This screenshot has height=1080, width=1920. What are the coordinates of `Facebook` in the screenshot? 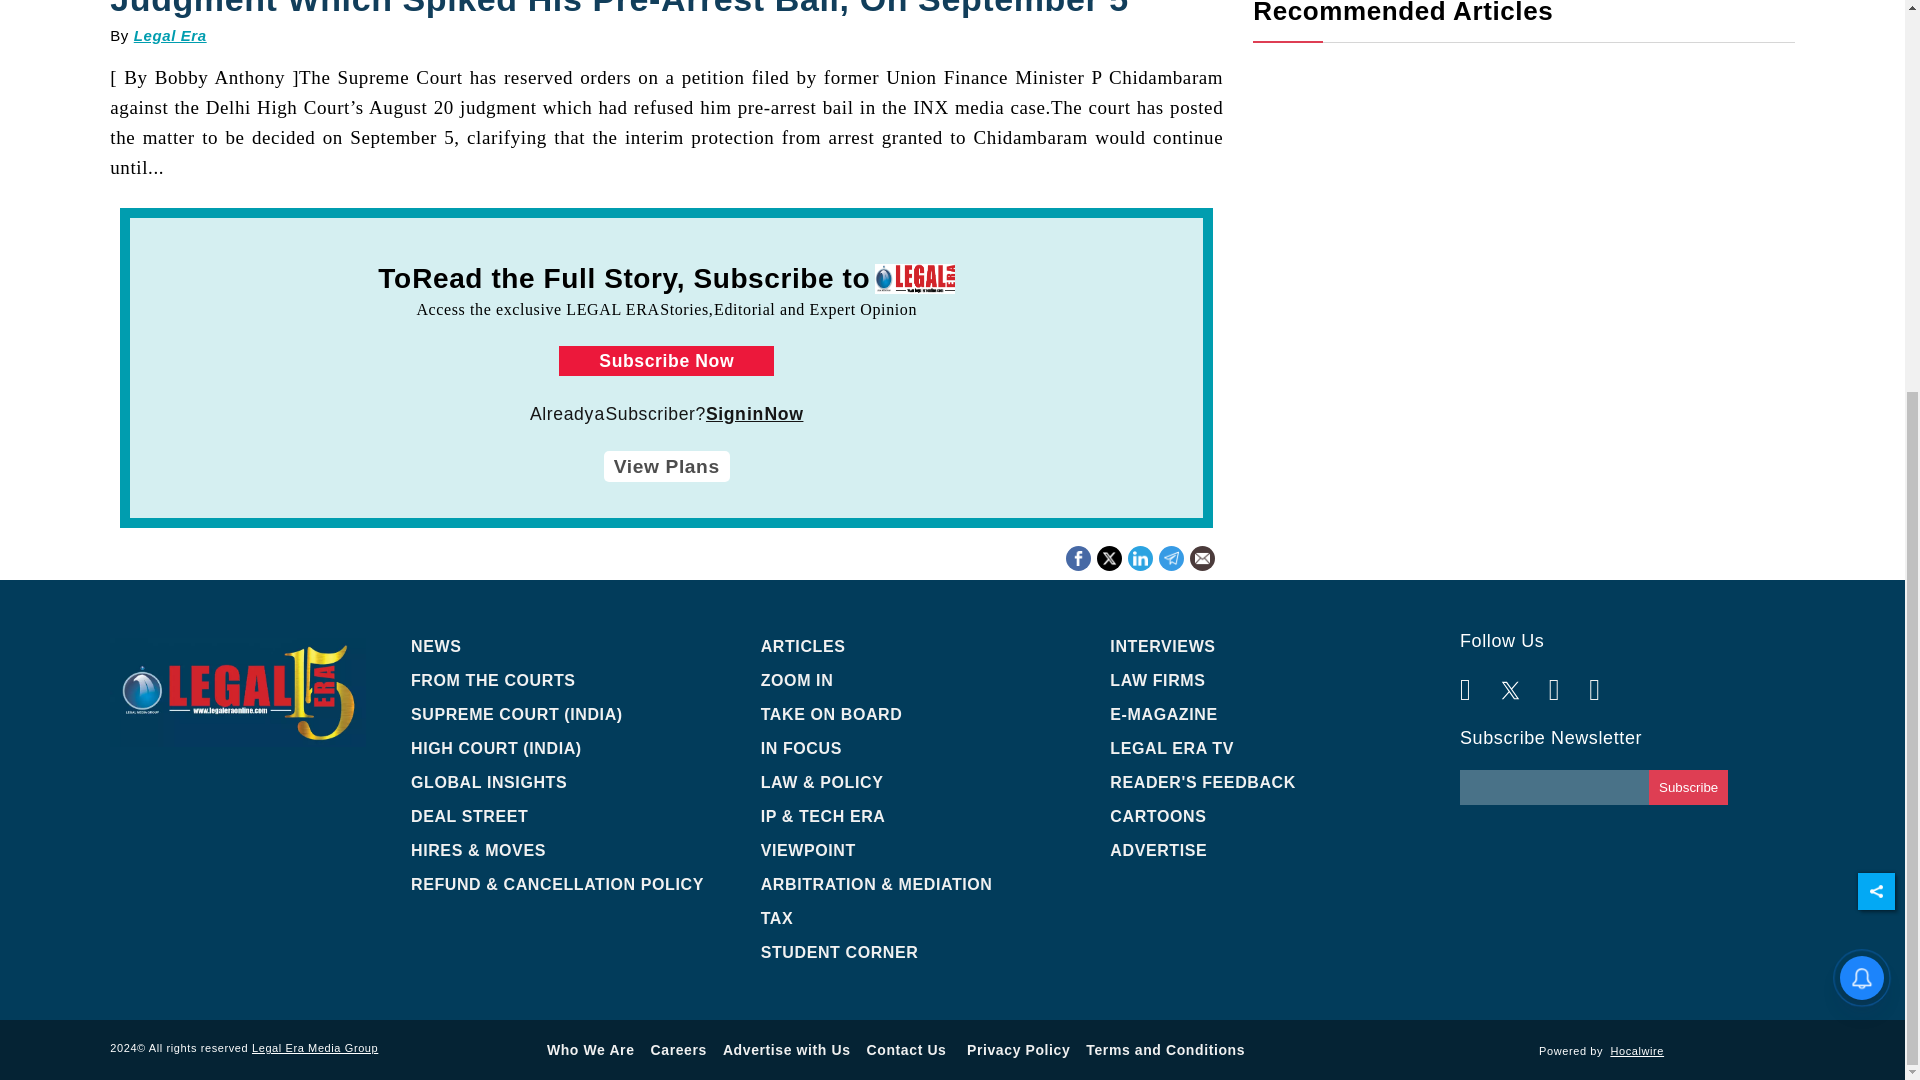 It's located at (1688, 787).